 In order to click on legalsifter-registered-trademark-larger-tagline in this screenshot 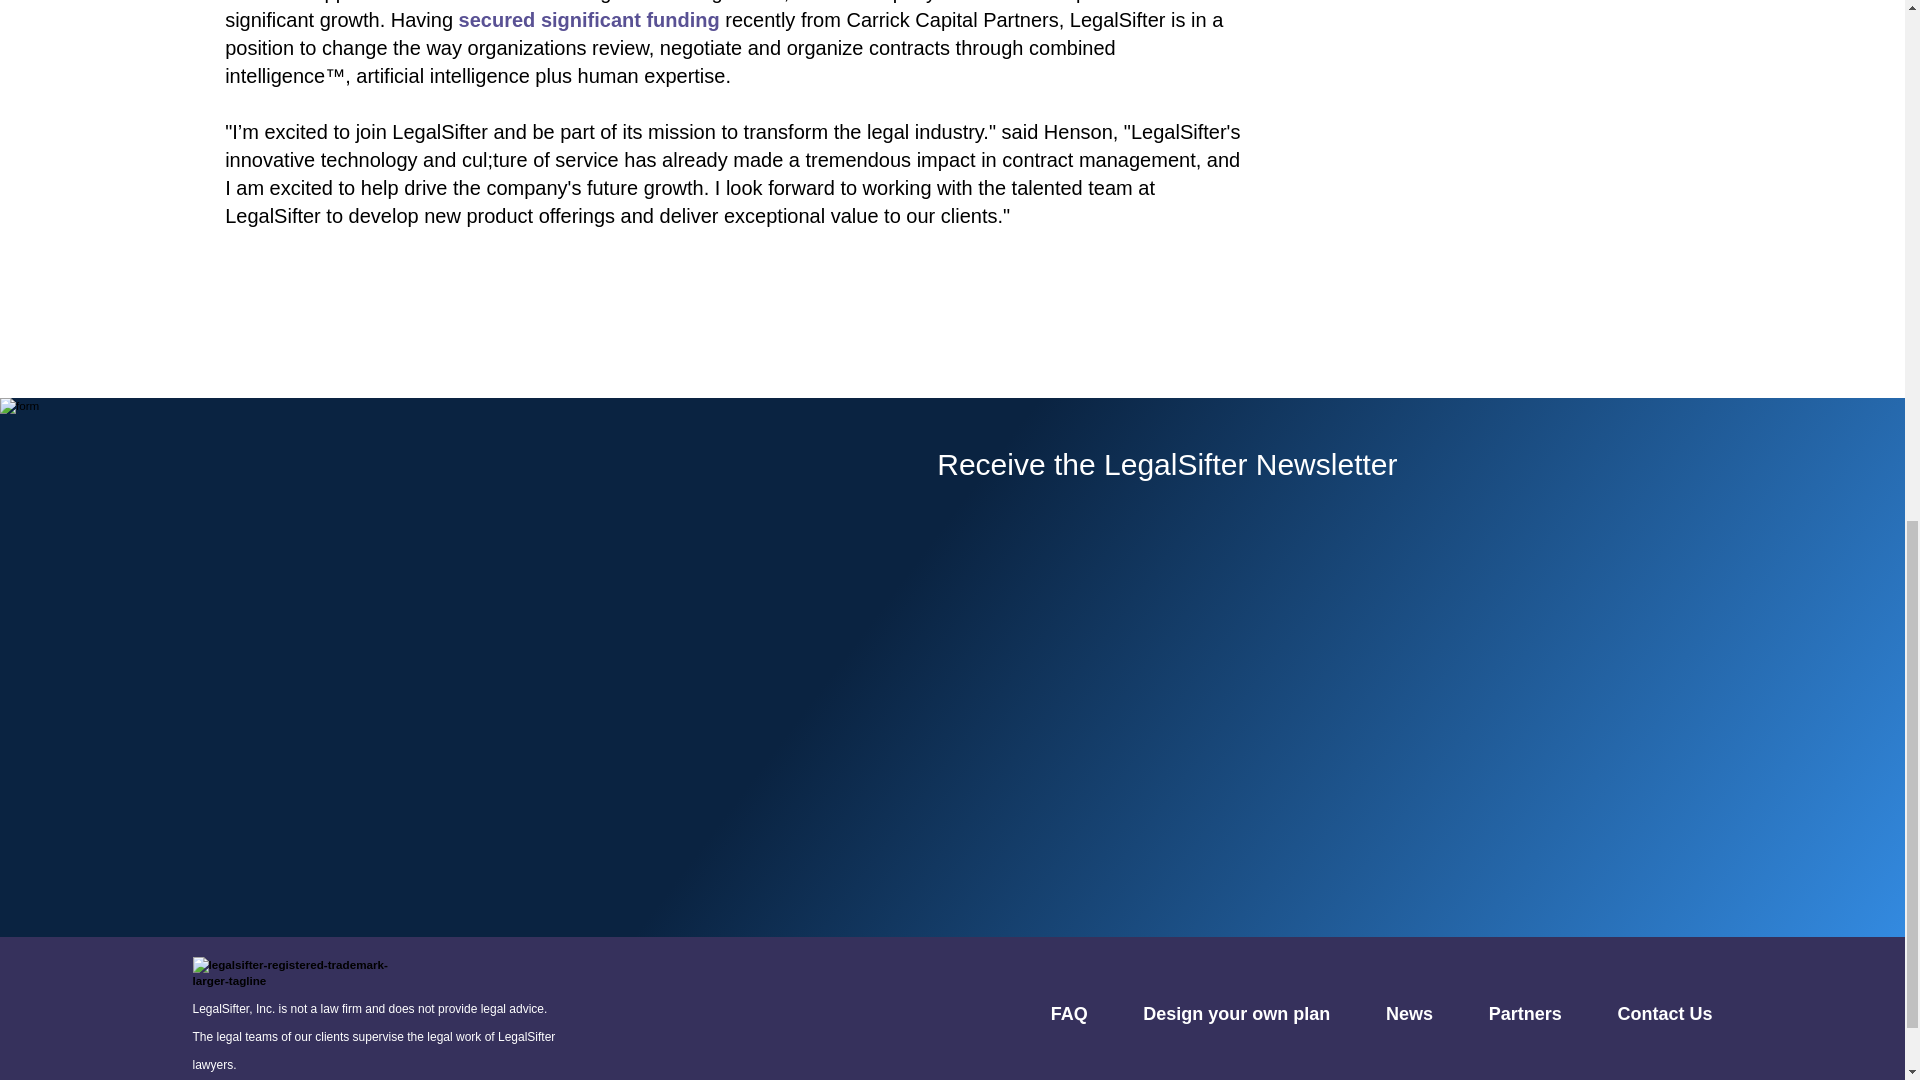, I will do `click(292, 973)`.